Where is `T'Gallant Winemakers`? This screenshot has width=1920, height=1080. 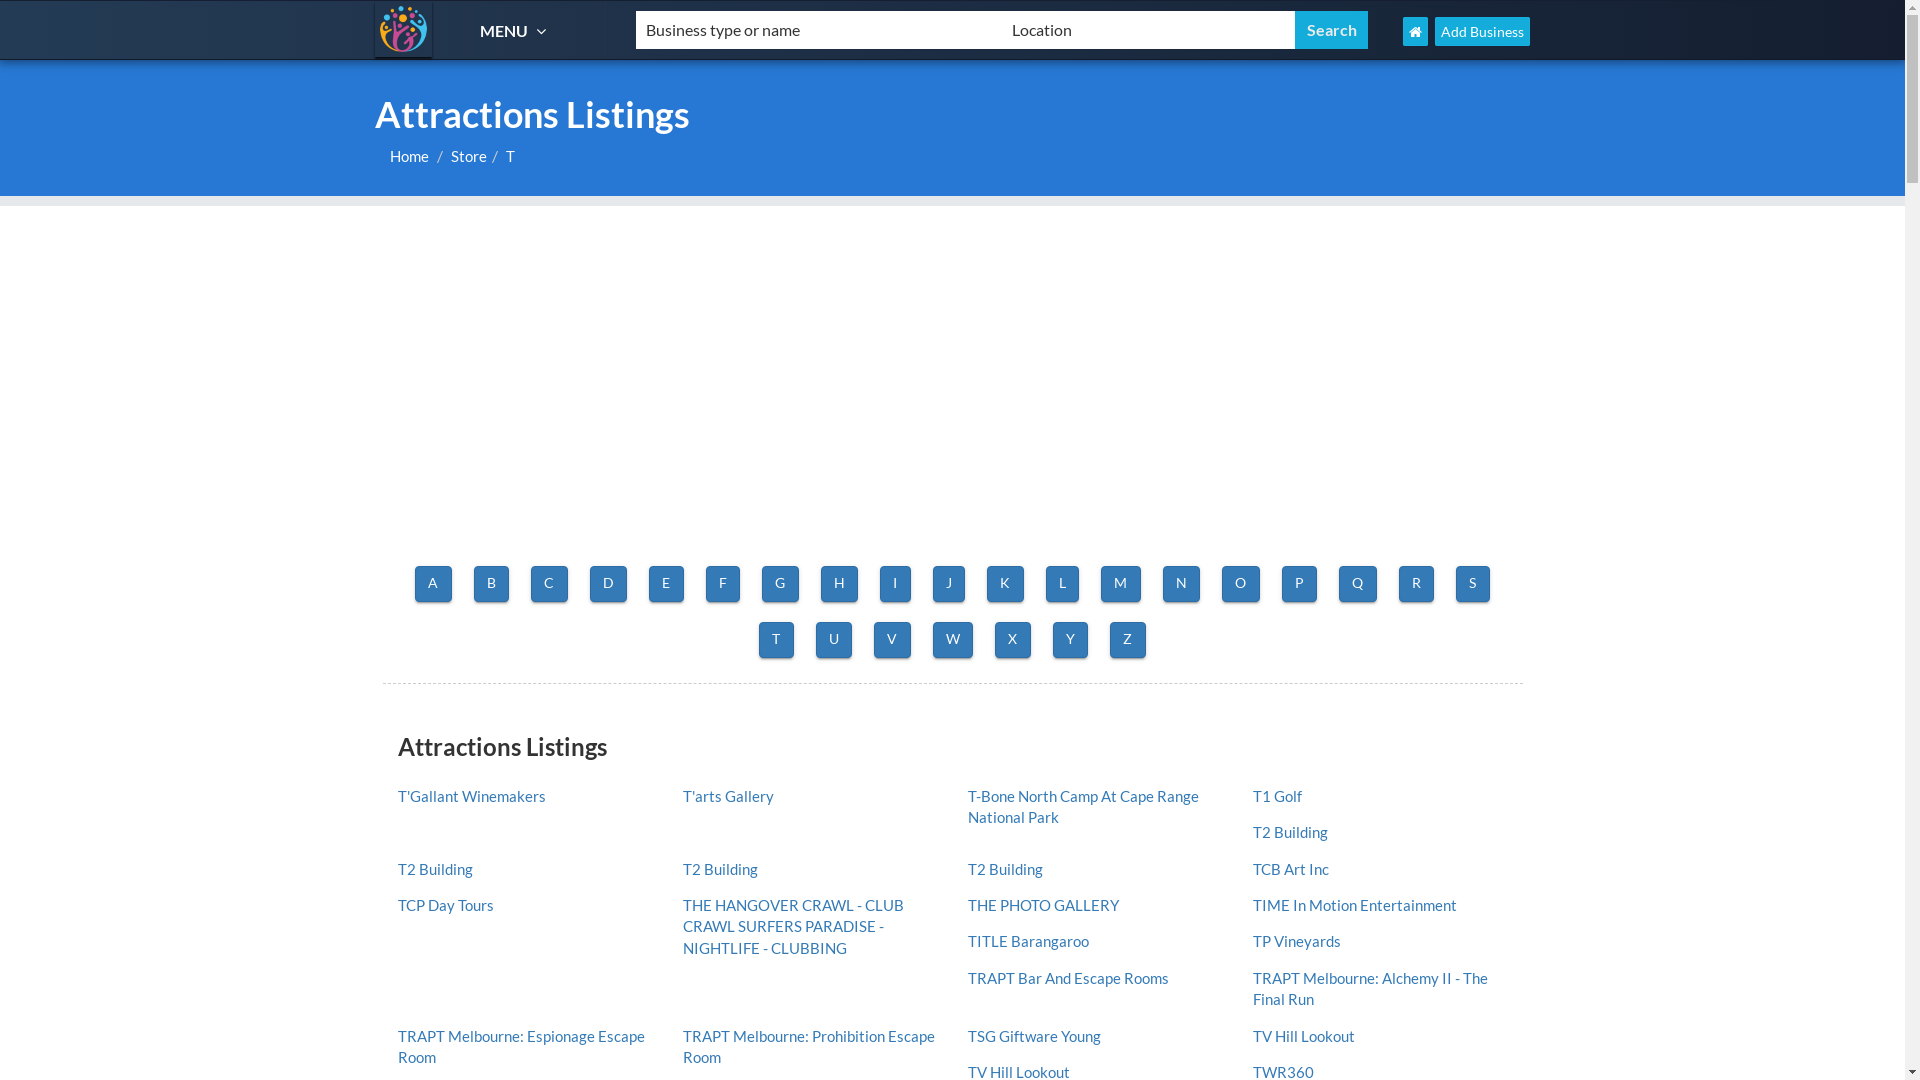 T'Gallant Winemakers is located at coordinates (524, 796).